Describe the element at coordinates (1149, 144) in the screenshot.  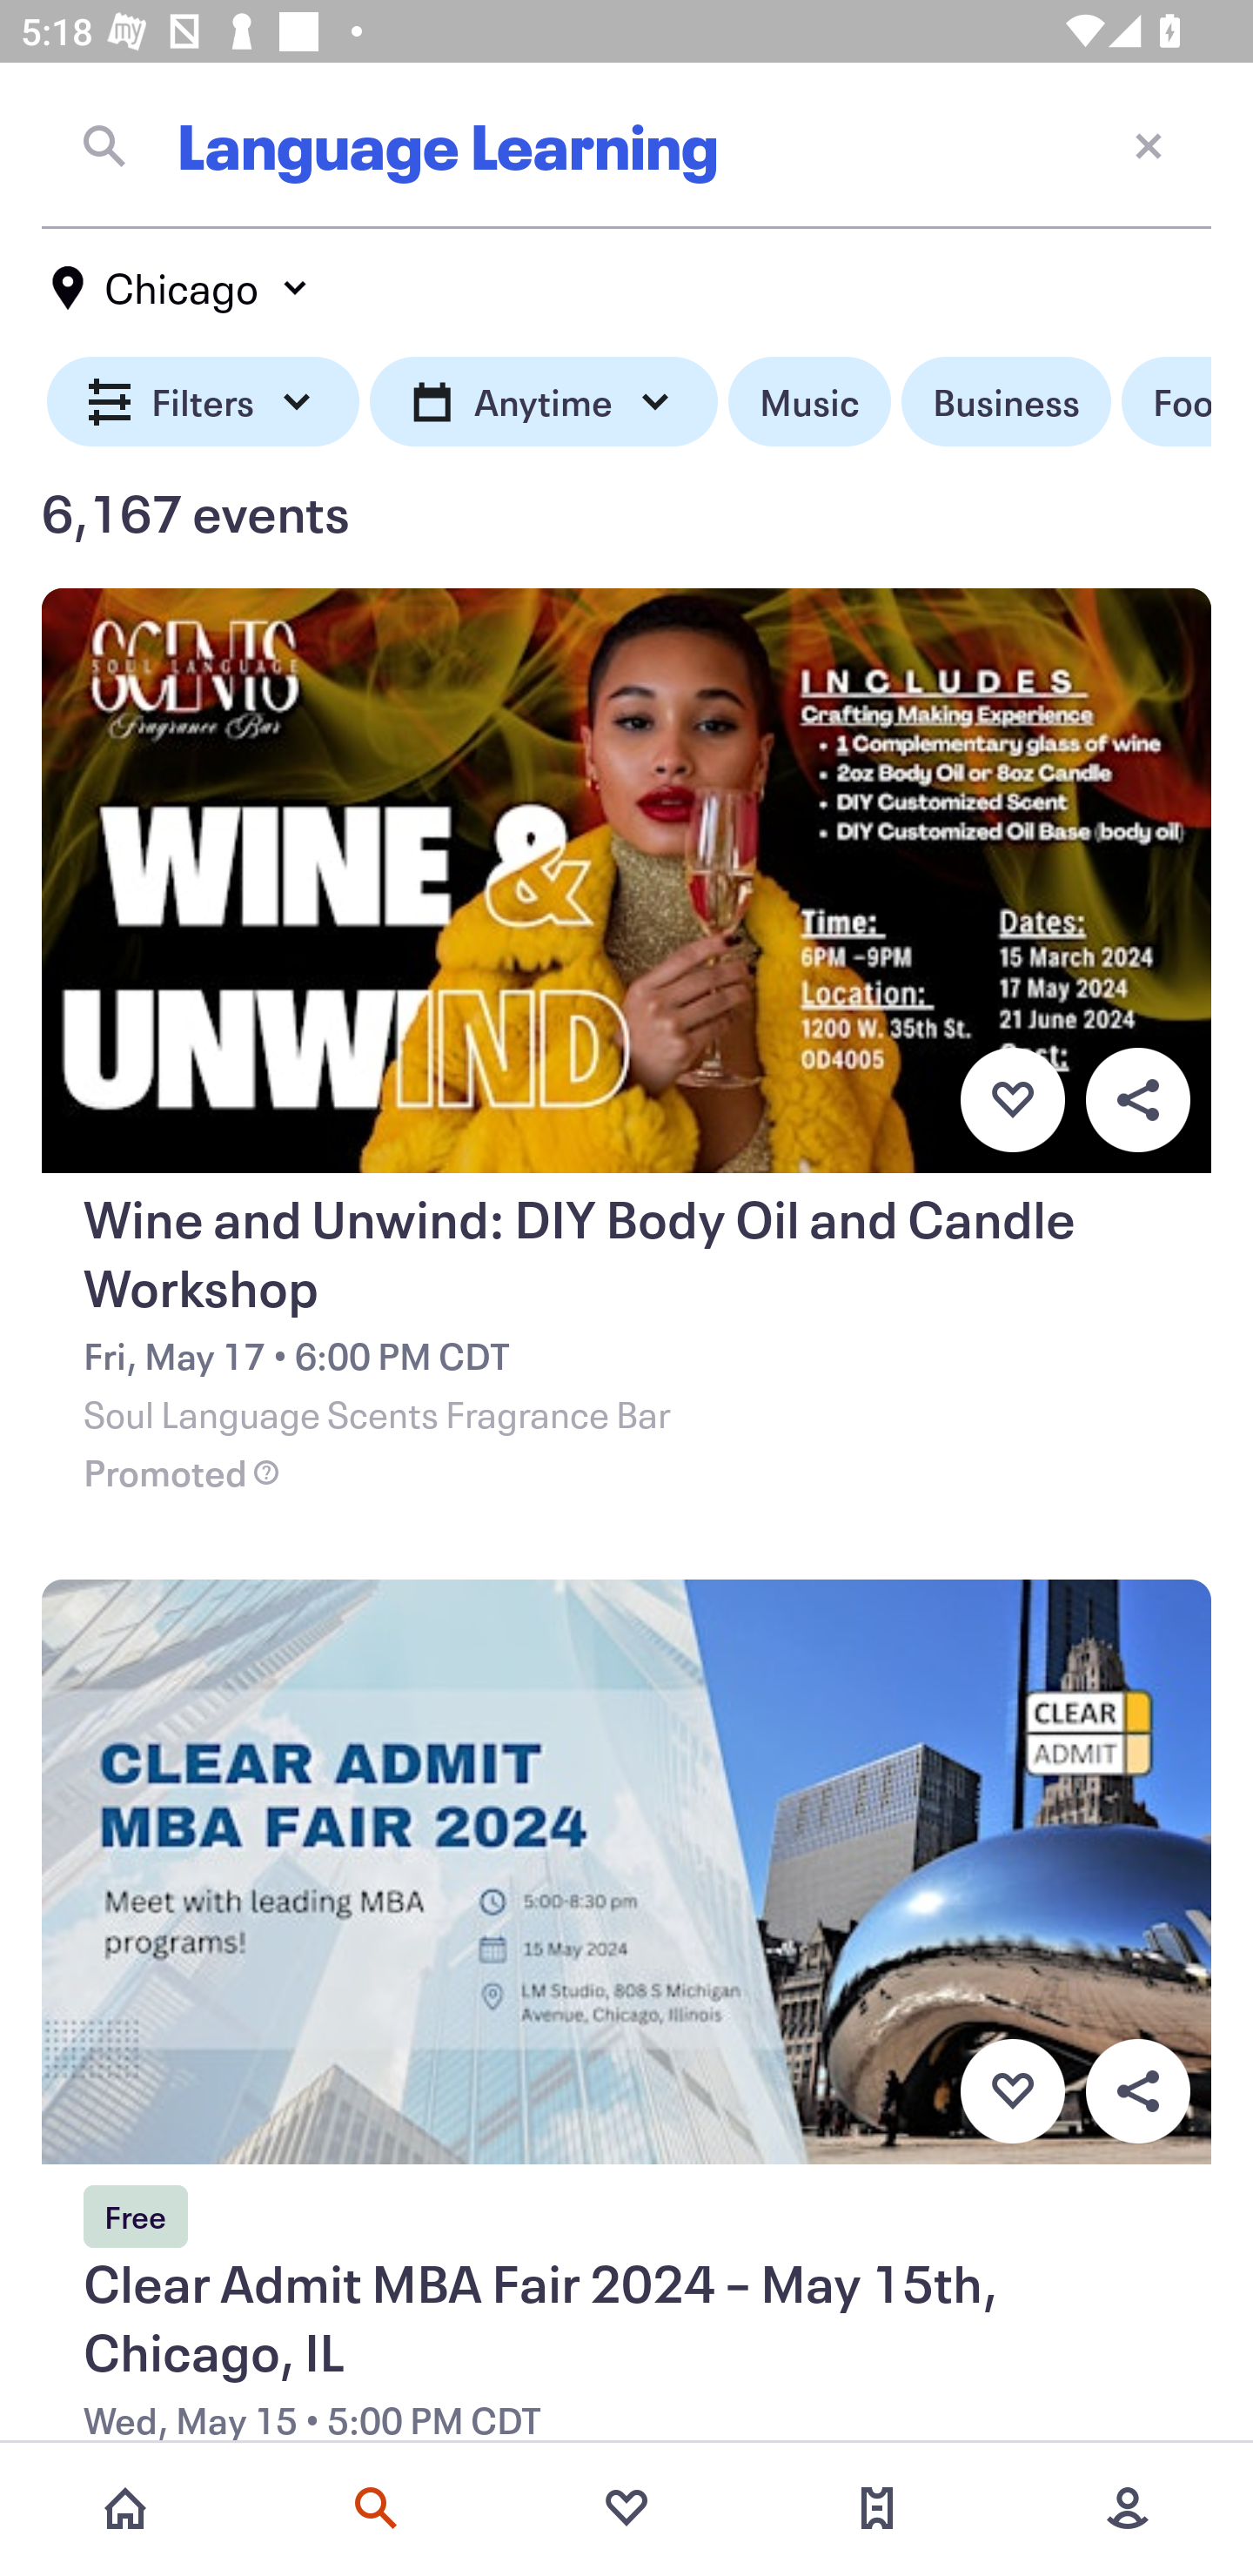
I see `Close current screen` at that location.